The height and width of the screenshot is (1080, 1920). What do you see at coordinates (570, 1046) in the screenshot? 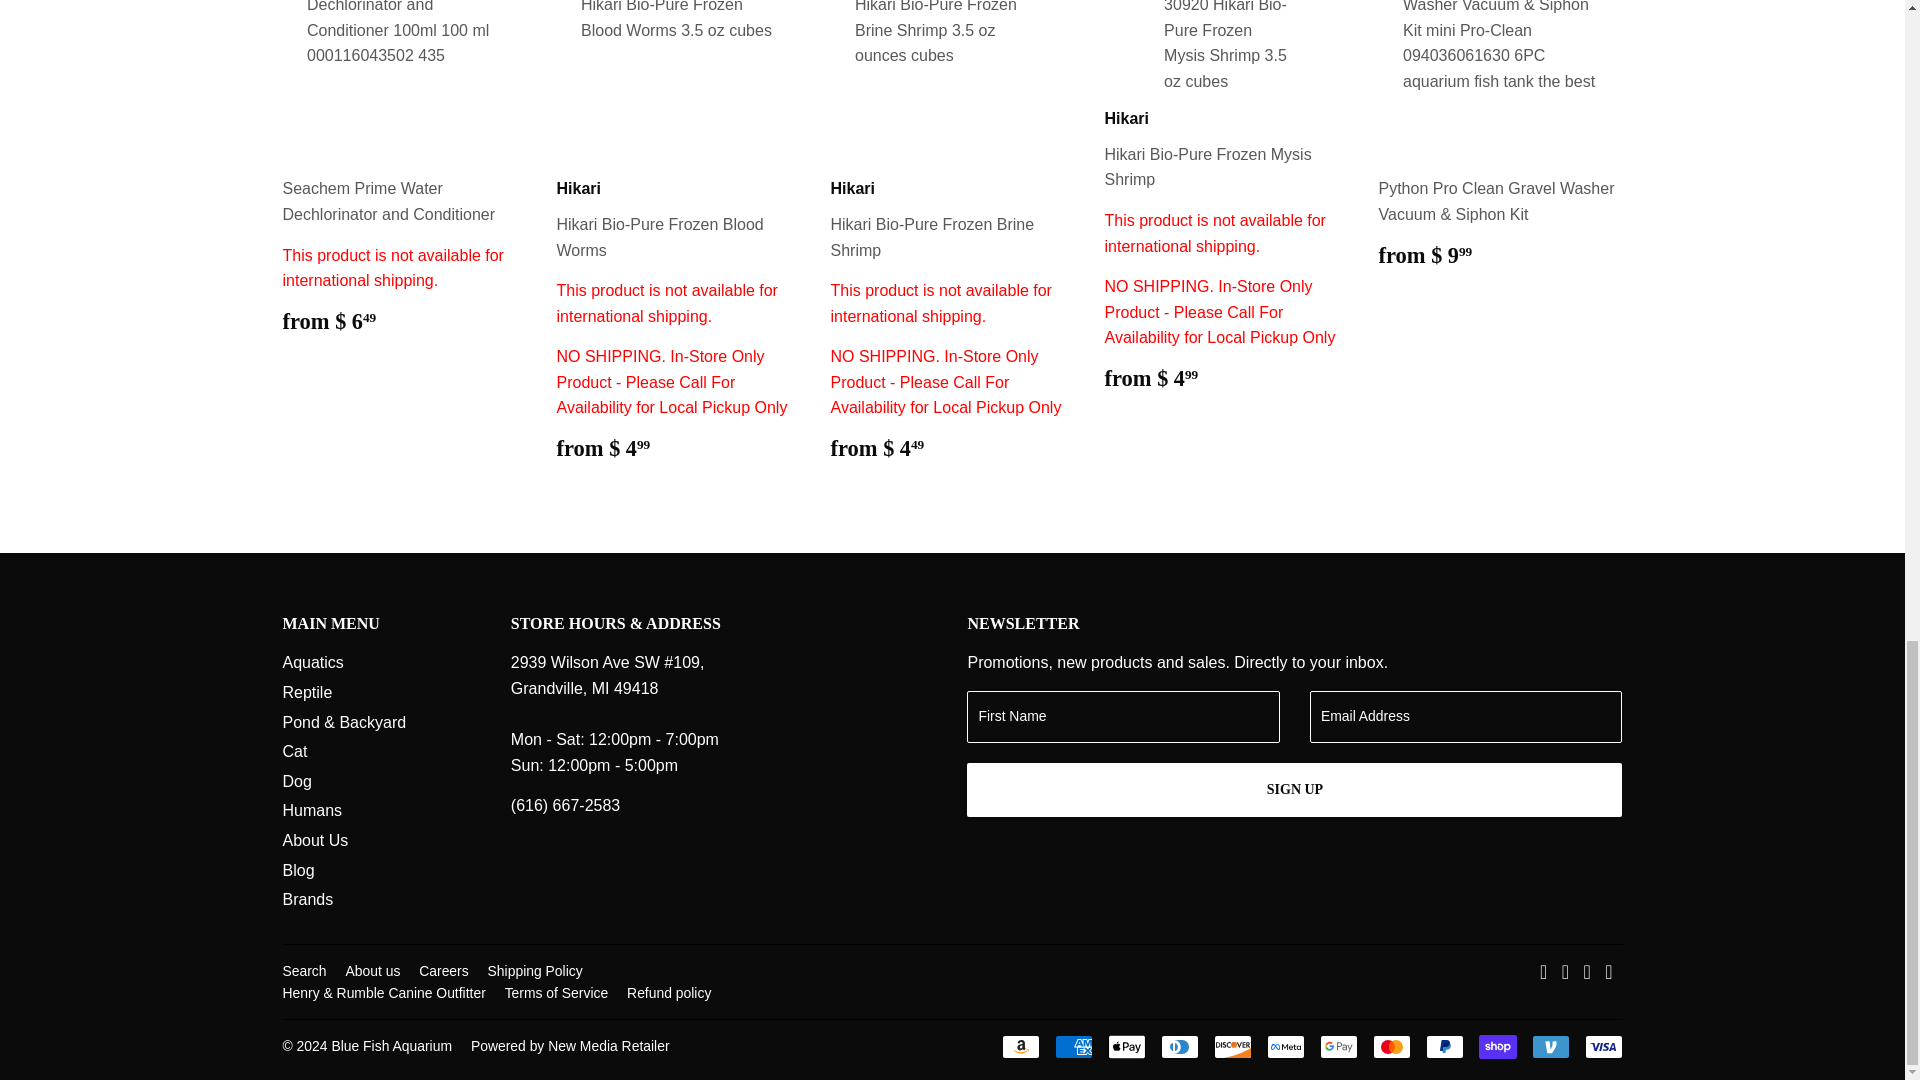
I see `New Media Retailer` at bounding box center [570, 1046].